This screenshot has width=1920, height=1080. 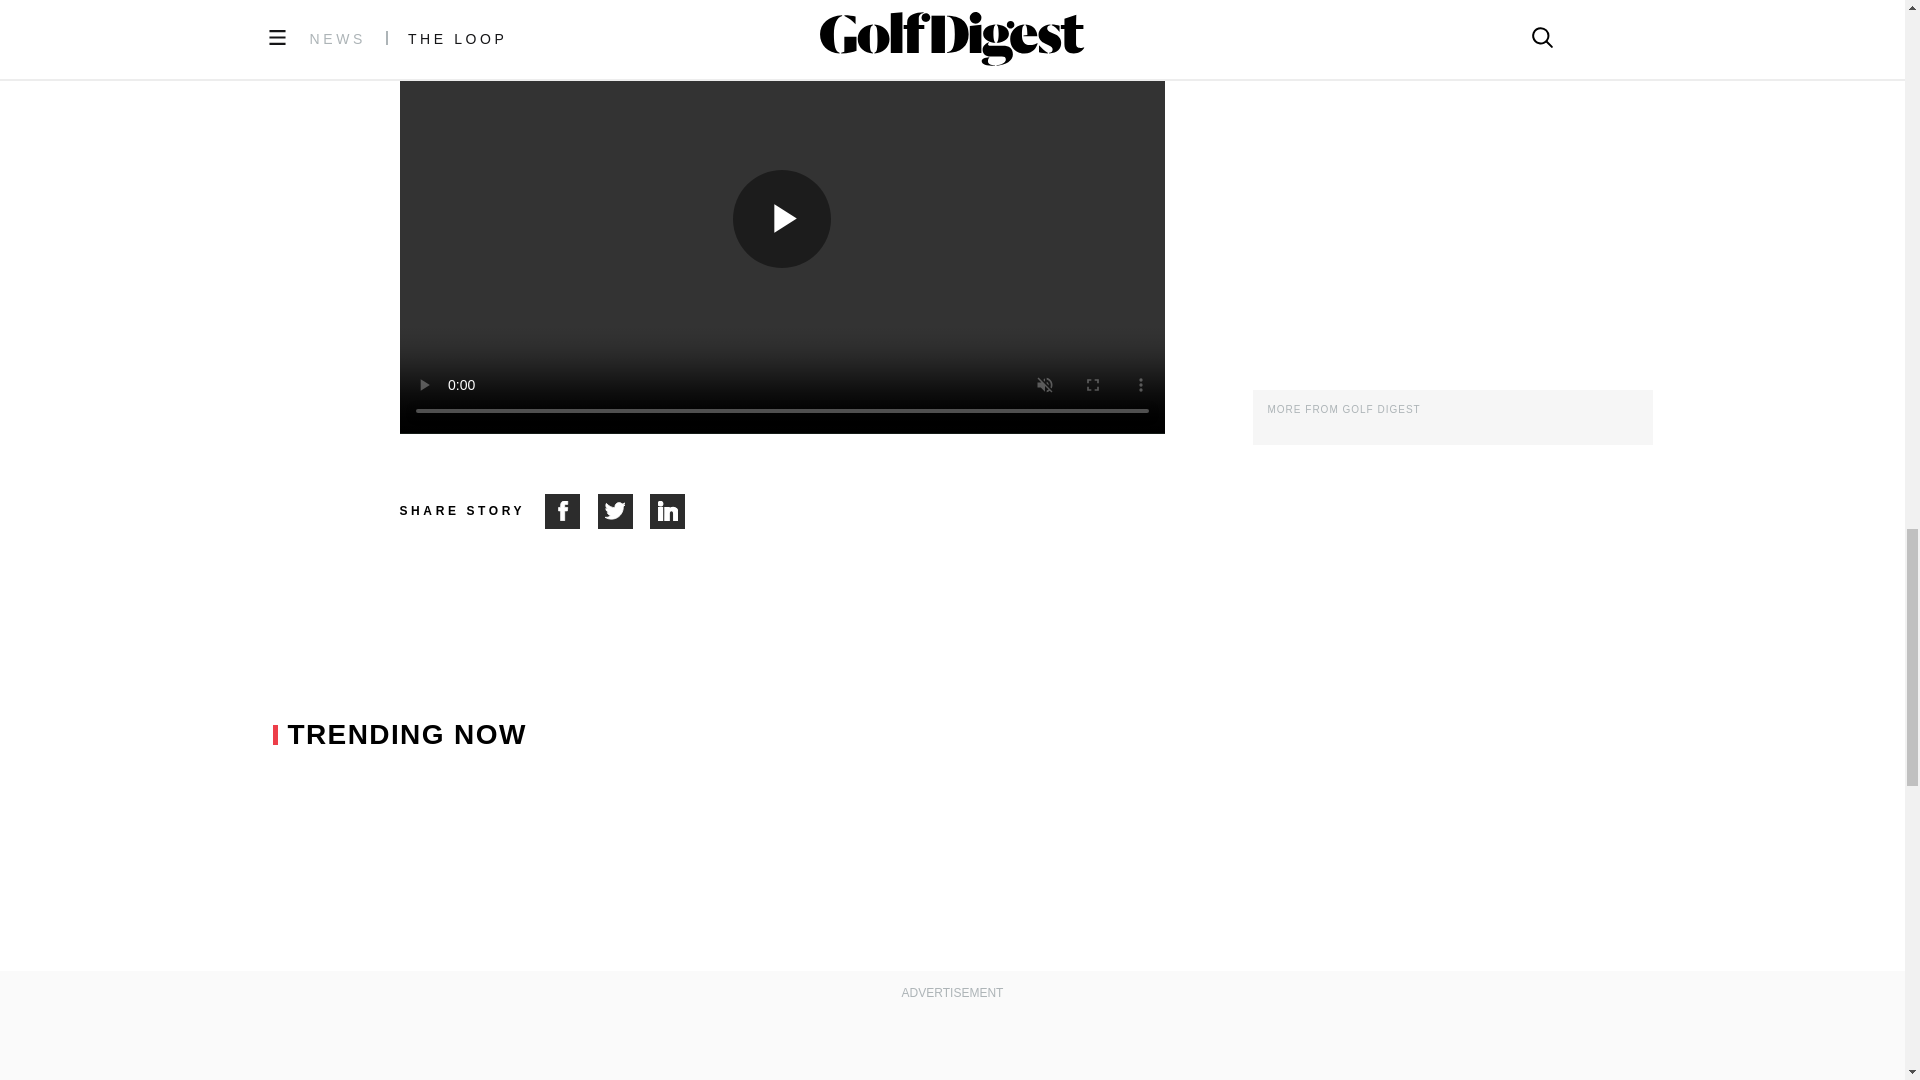 I want to click on Share on LinkedIn, so click(x=668, y=511).